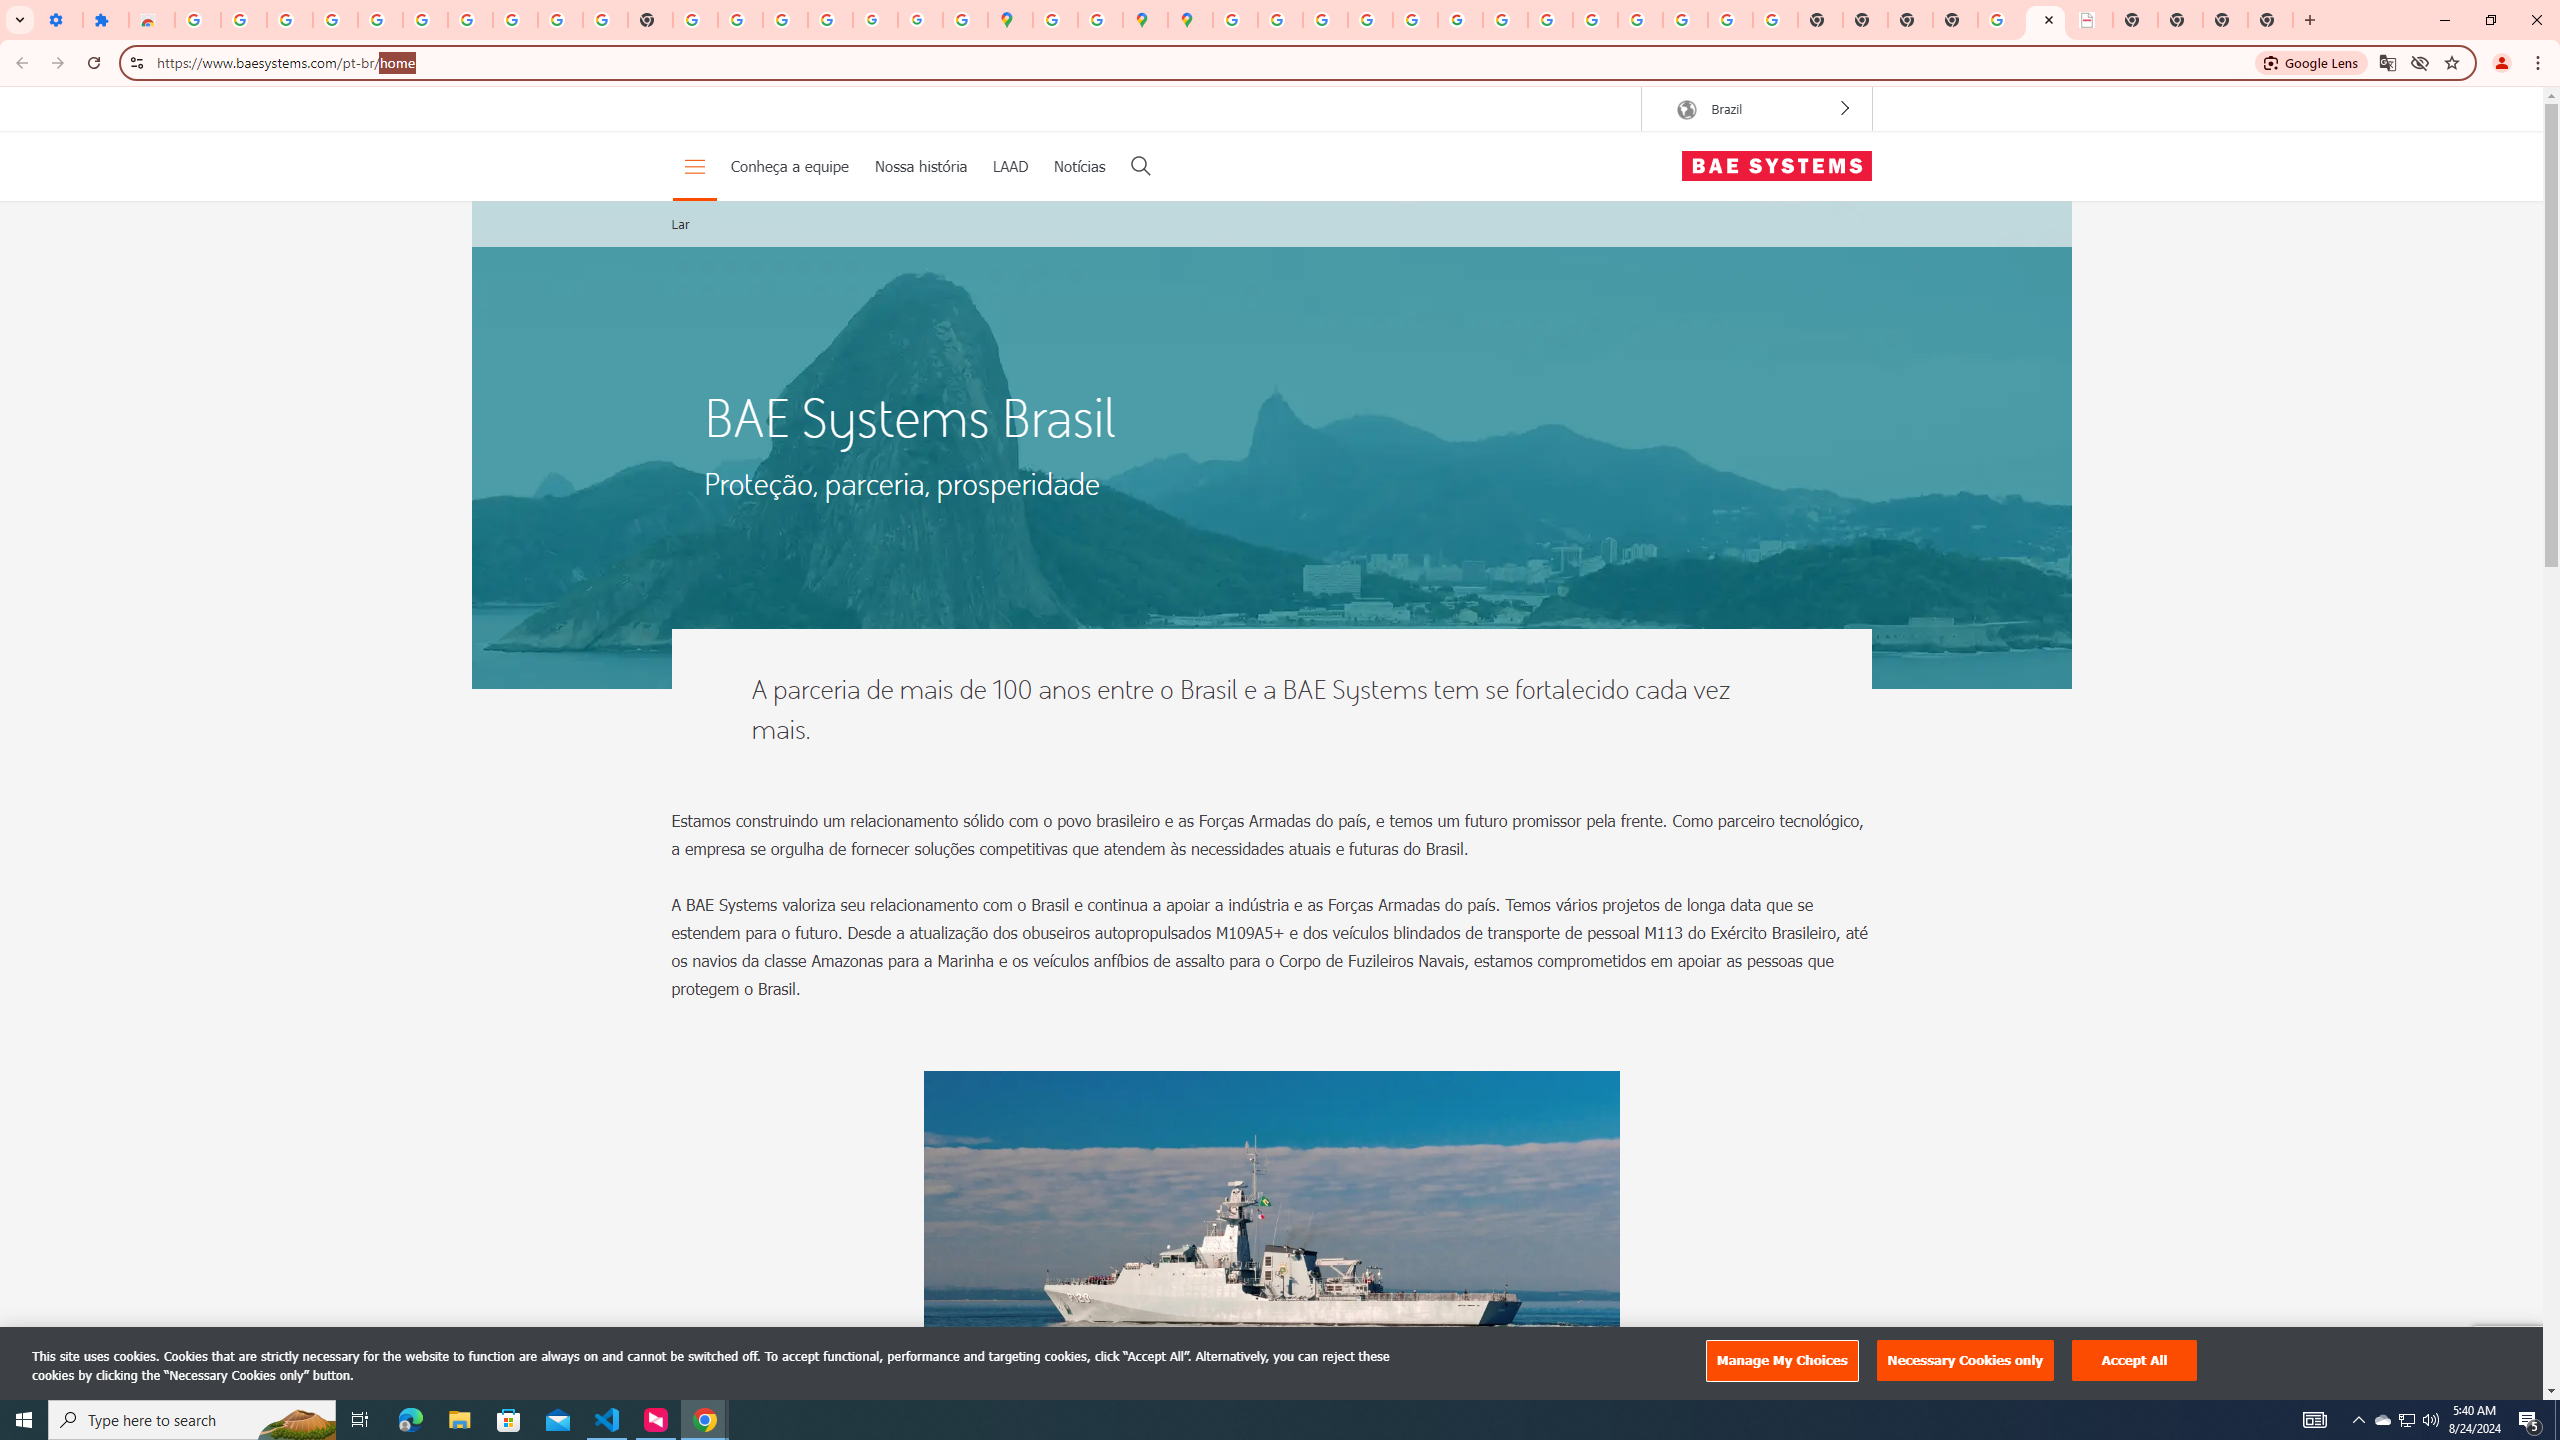 Image resolution: width=2560 pixels, height=1440 pixels. What do you see at coordinates (1009, 20) in the screenshot?
I see `Google Maps` at bounding box center [1009, 20].